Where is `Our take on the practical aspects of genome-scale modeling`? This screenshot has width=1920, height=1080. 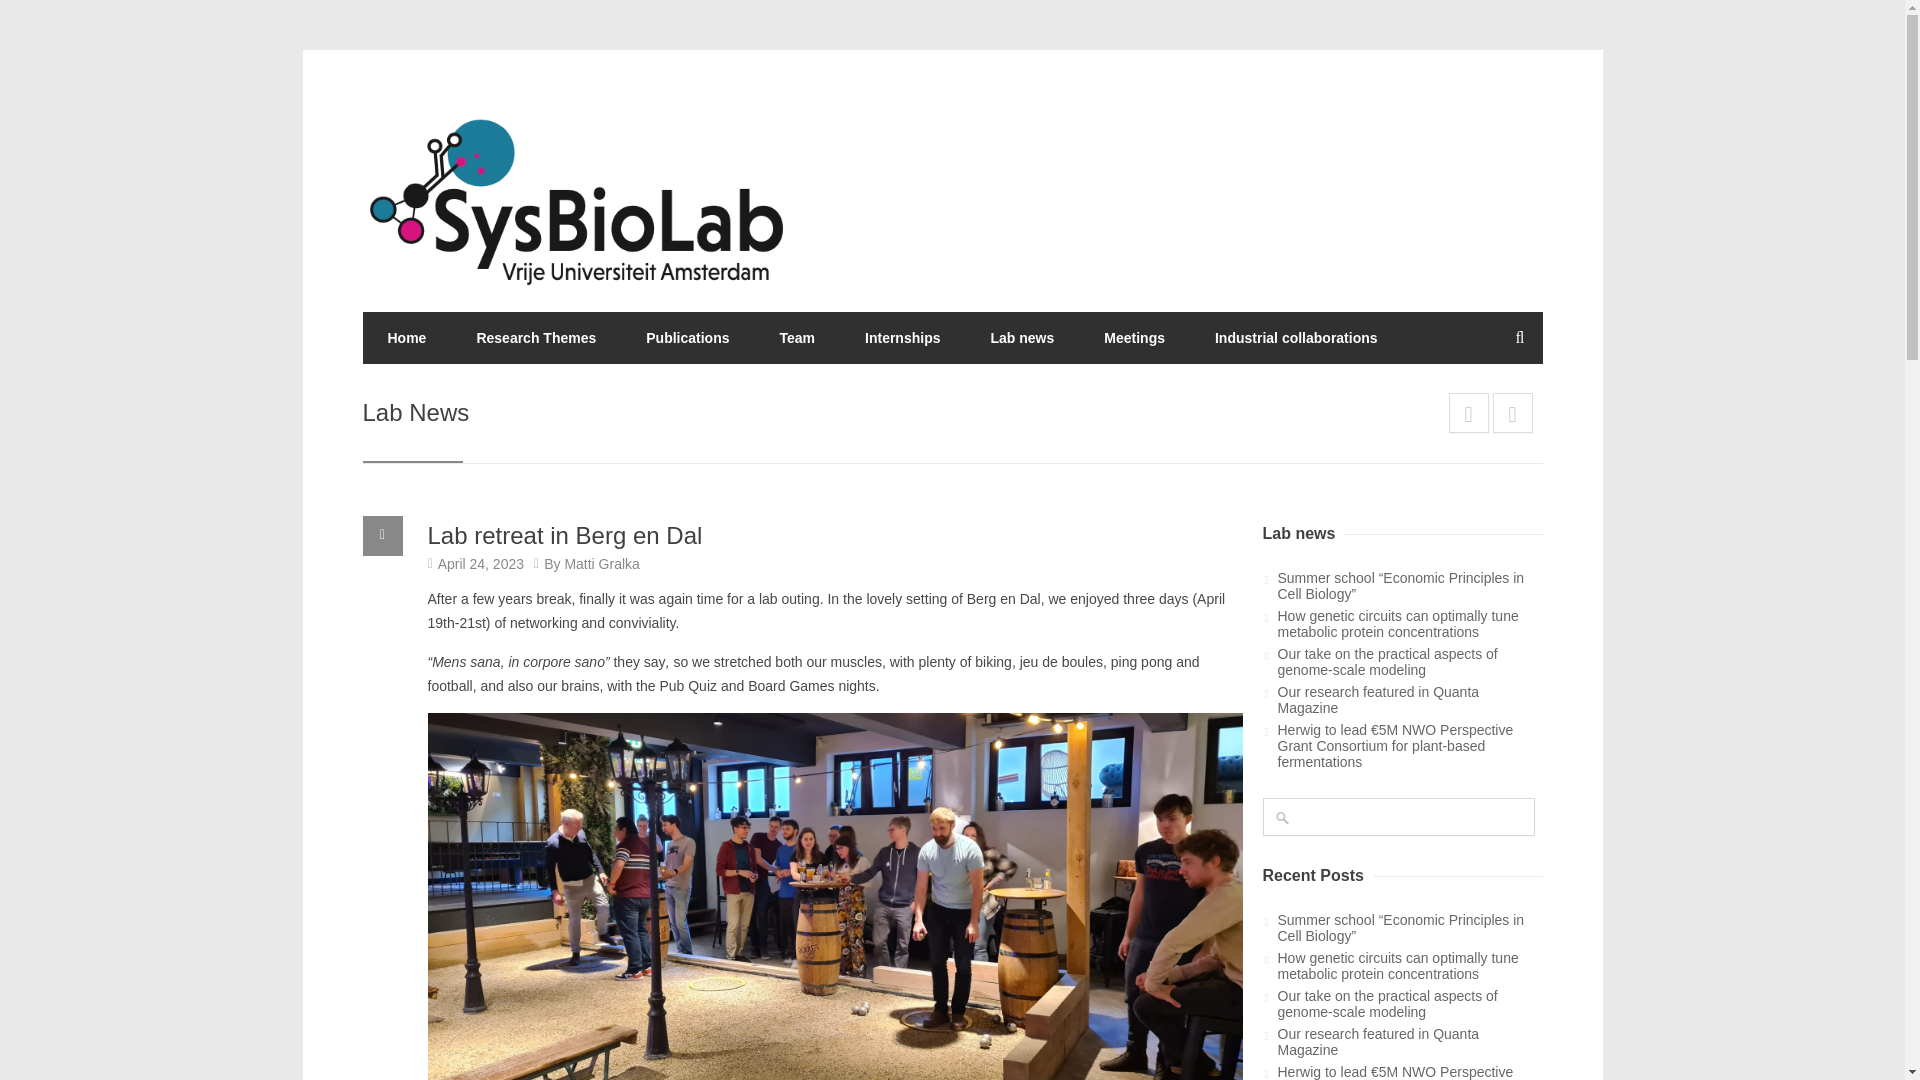
Our take on the practical aspects of genome-scale modeling is located at coordinates (1410, 662).